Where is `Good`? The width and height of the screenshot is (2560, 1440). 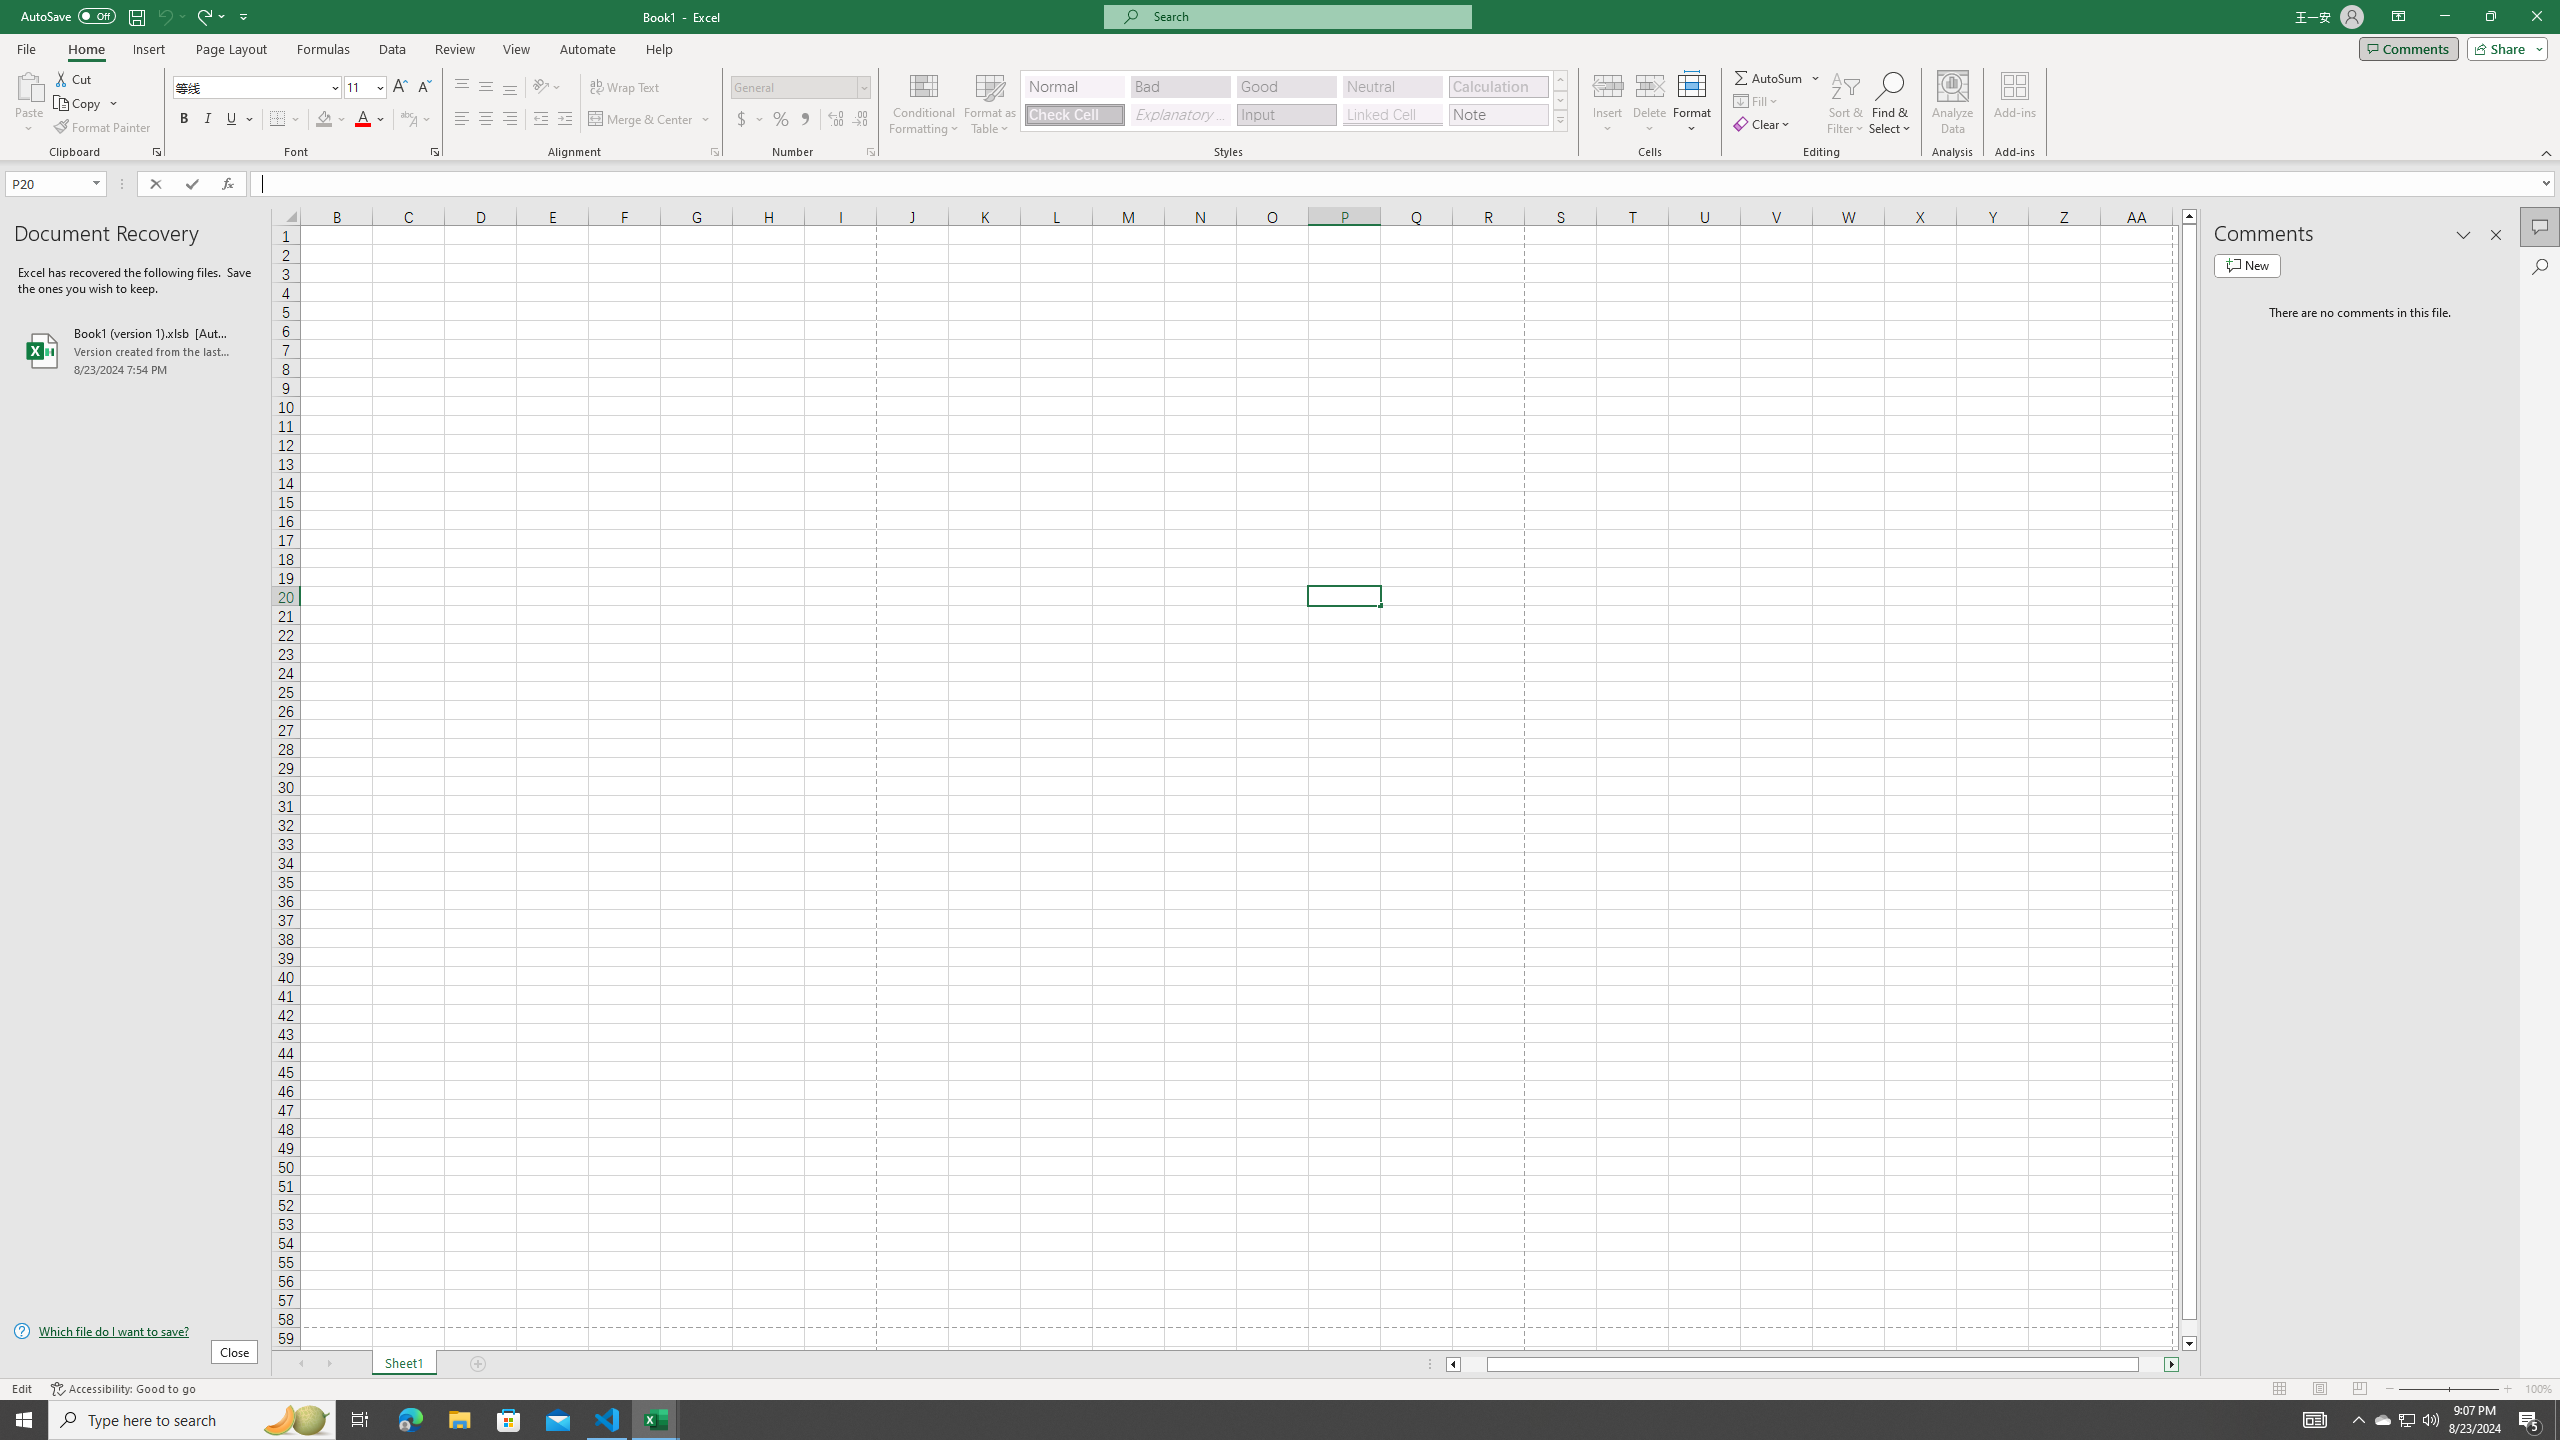 Good is located at coordinates (1286, 86).